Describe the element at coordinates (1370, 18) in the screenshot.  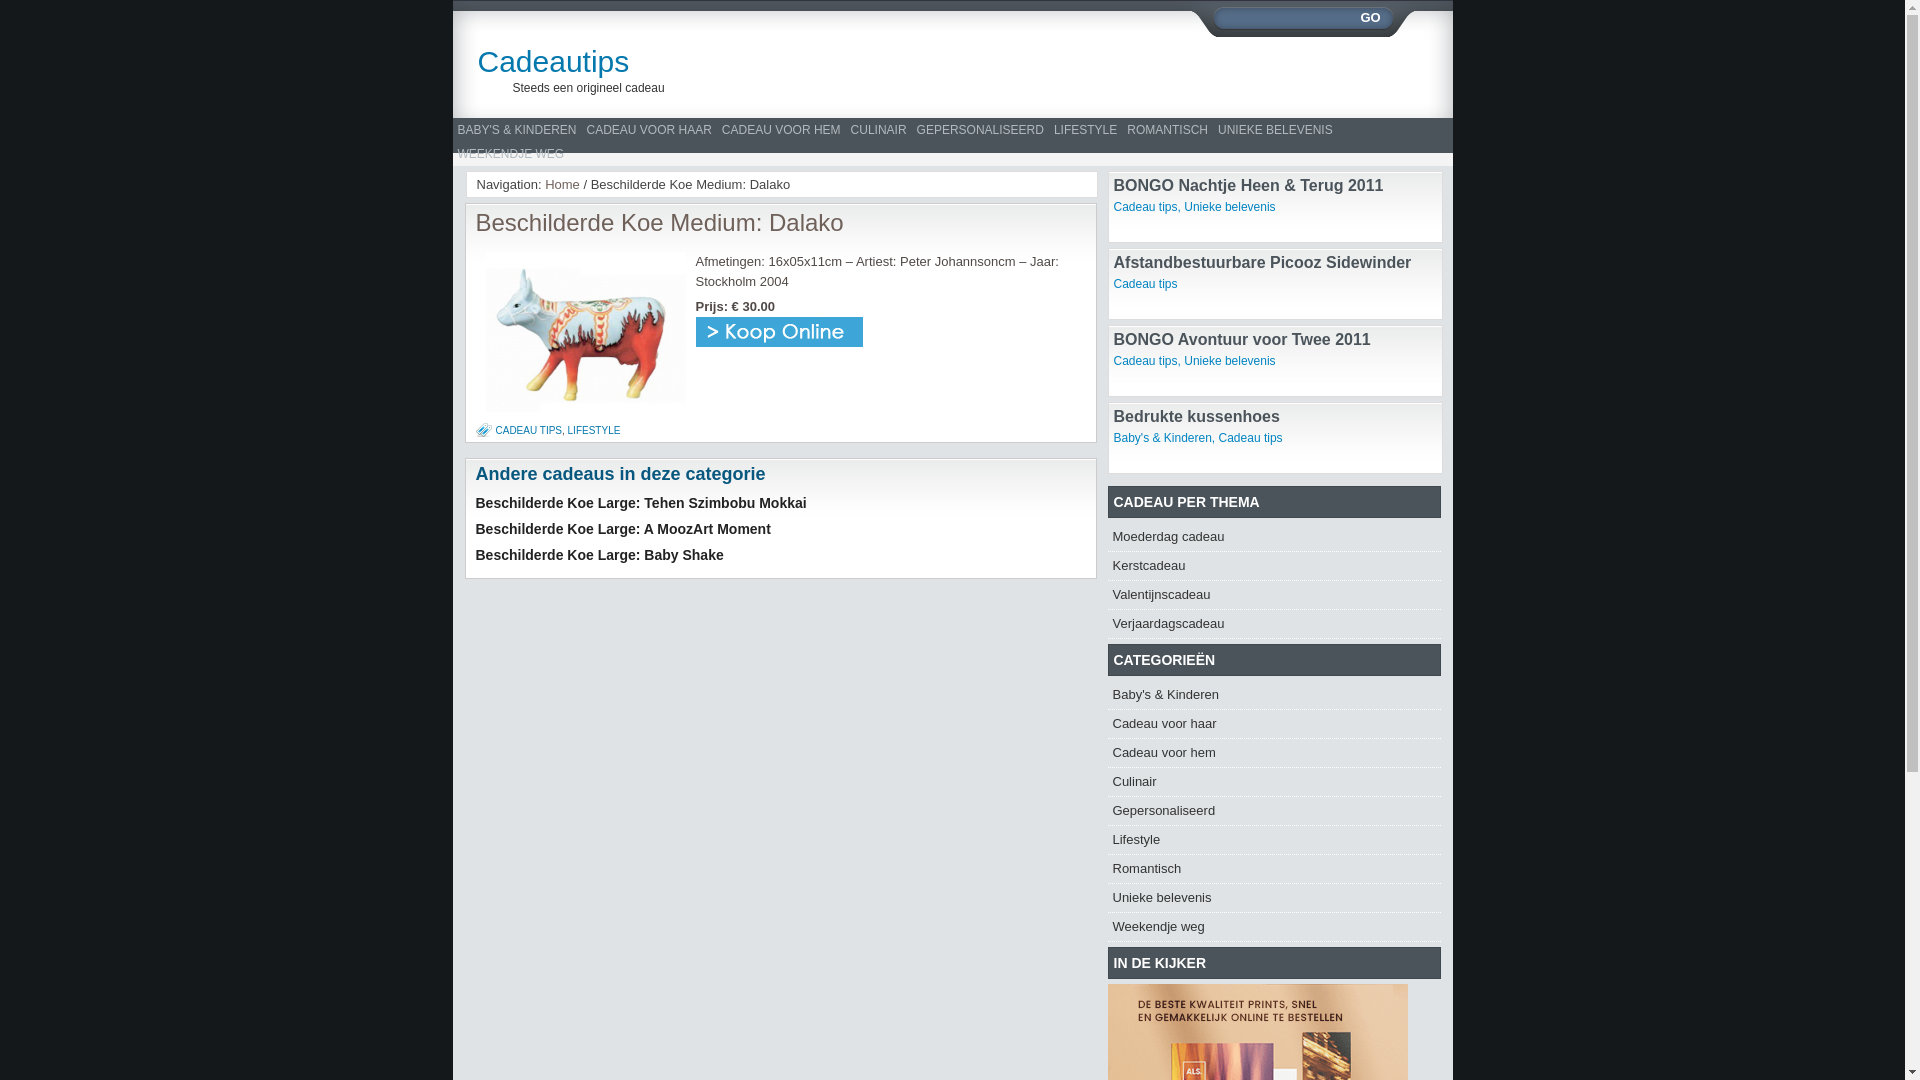
I see `GO` at that location.